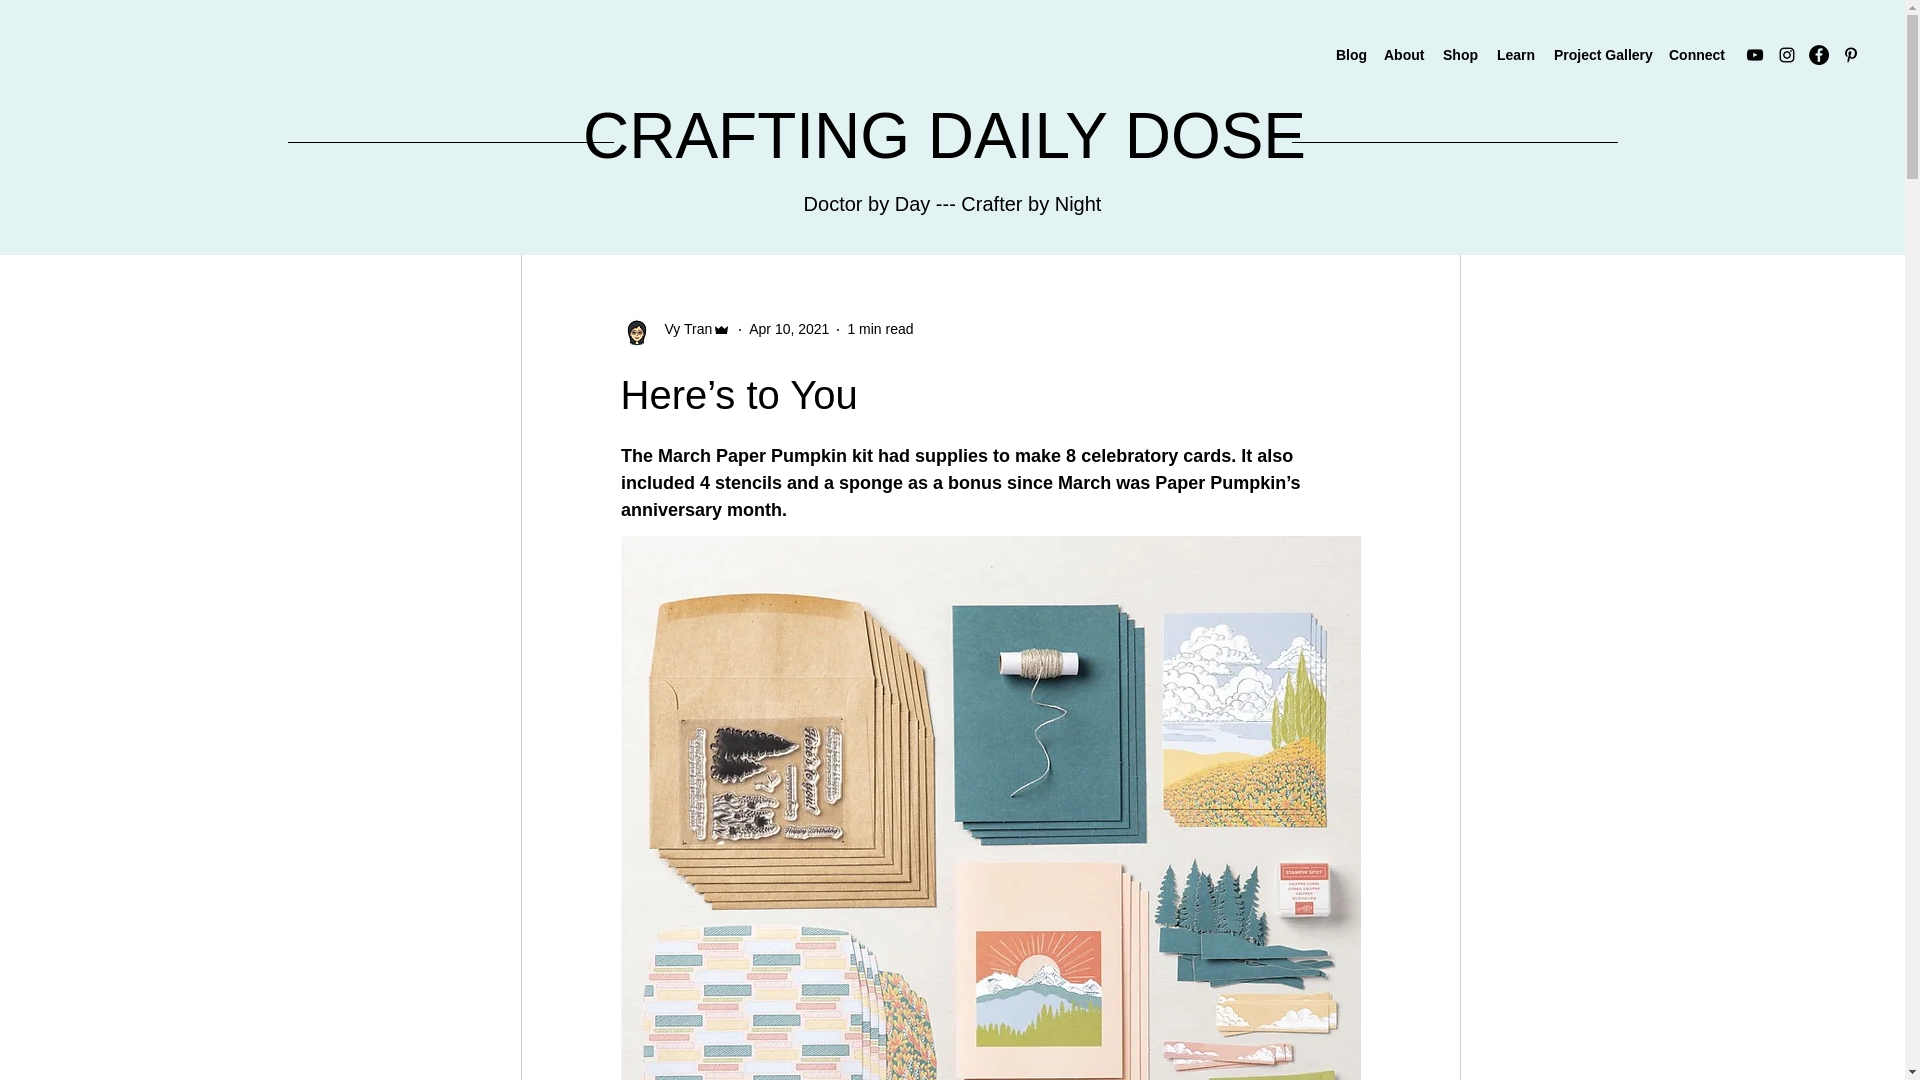  What do you see at coordinates (1403, 54) in the screenshot?
I see `About` at bounding box center [1403, 54].